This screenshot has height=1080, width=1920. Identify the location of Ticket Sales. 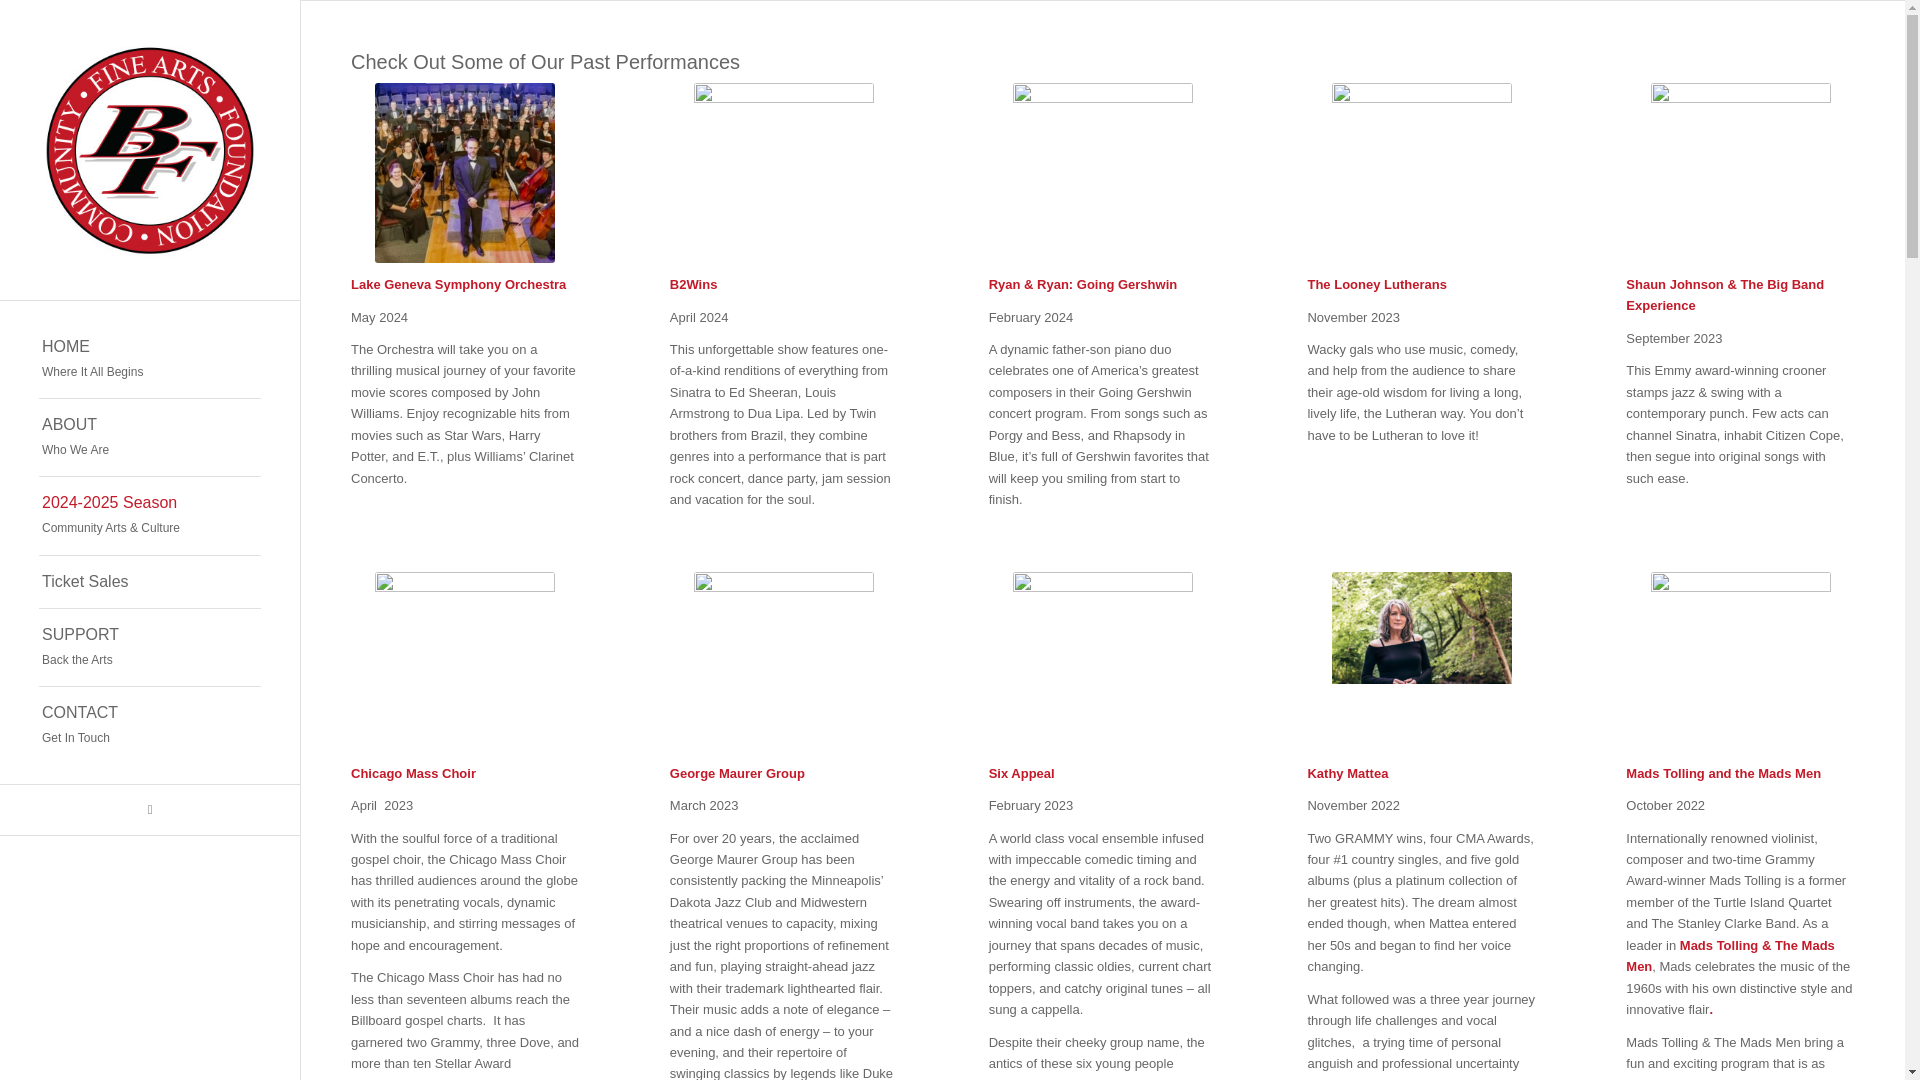
(150, 582).